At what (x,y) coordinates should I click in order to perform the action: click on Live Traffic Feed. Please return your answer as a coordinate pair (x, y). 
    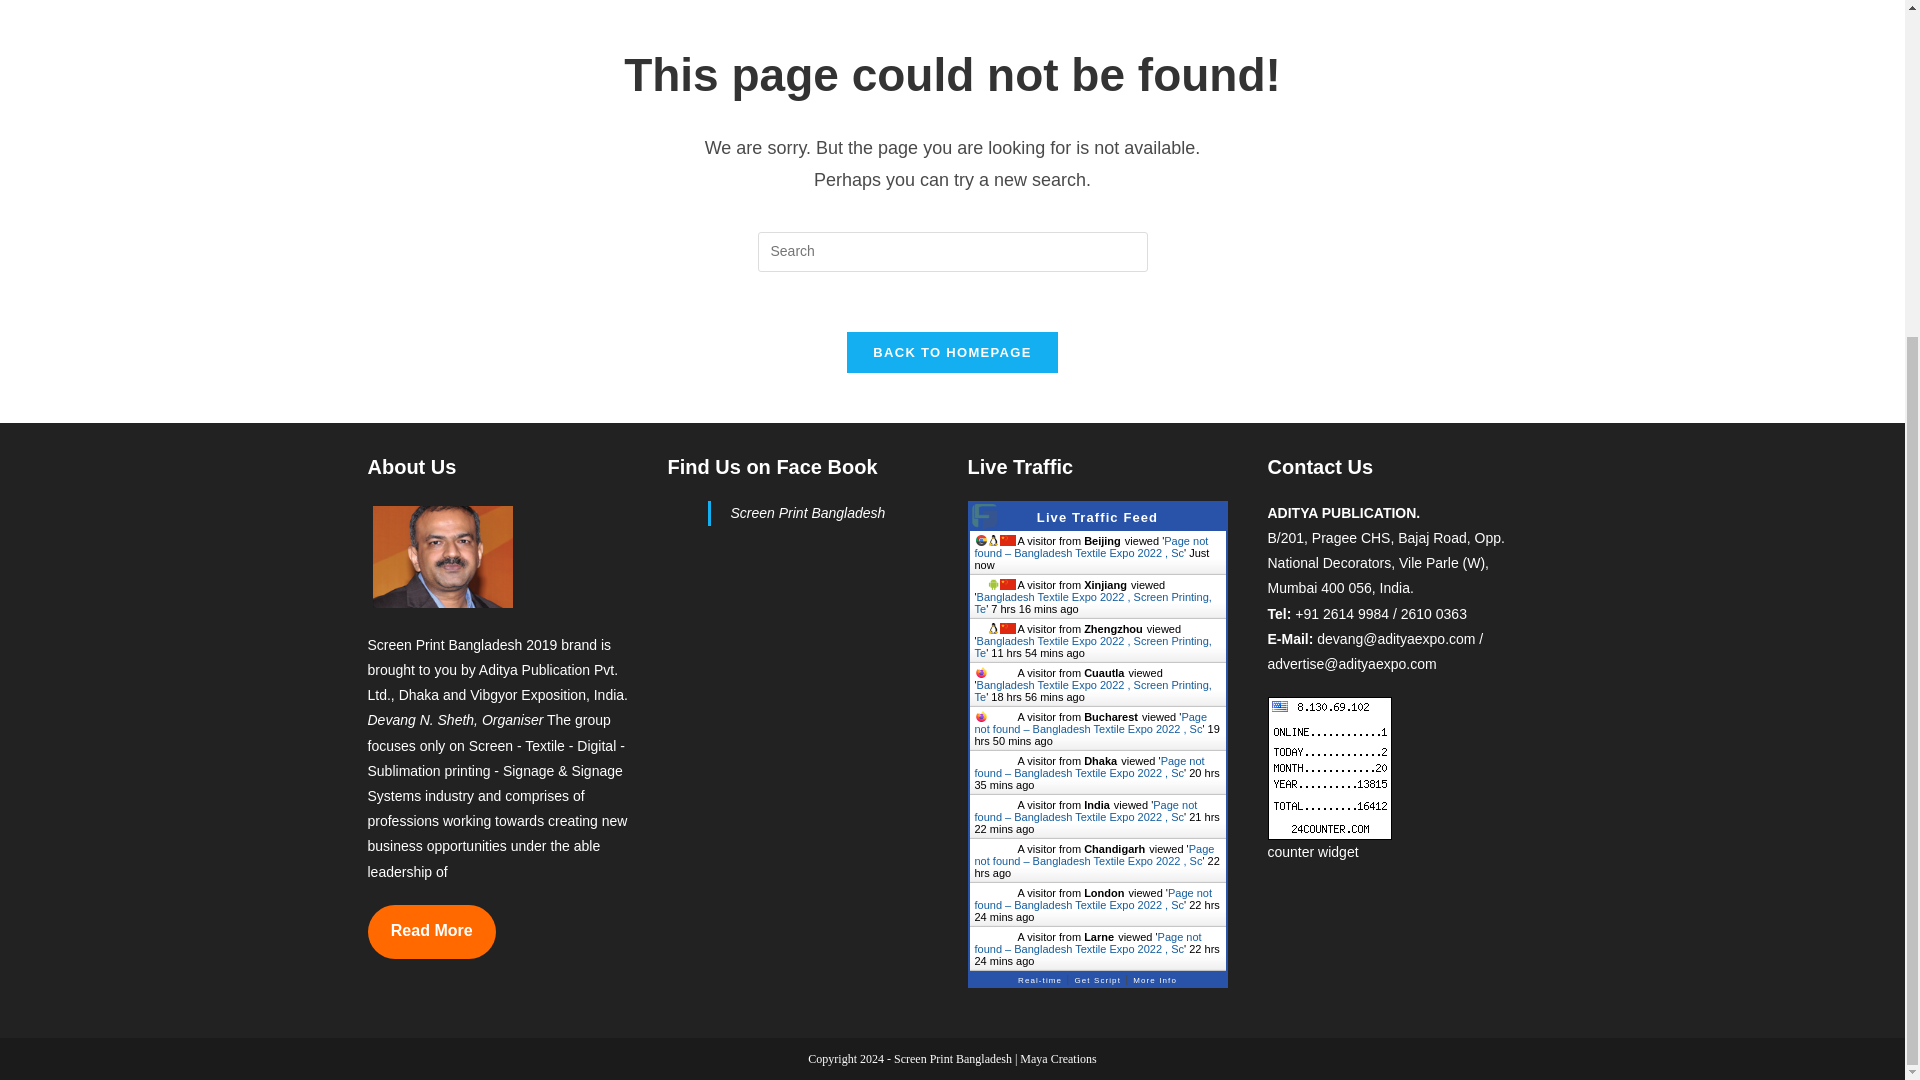
    Looking at the image, I should click on (1096, 516).